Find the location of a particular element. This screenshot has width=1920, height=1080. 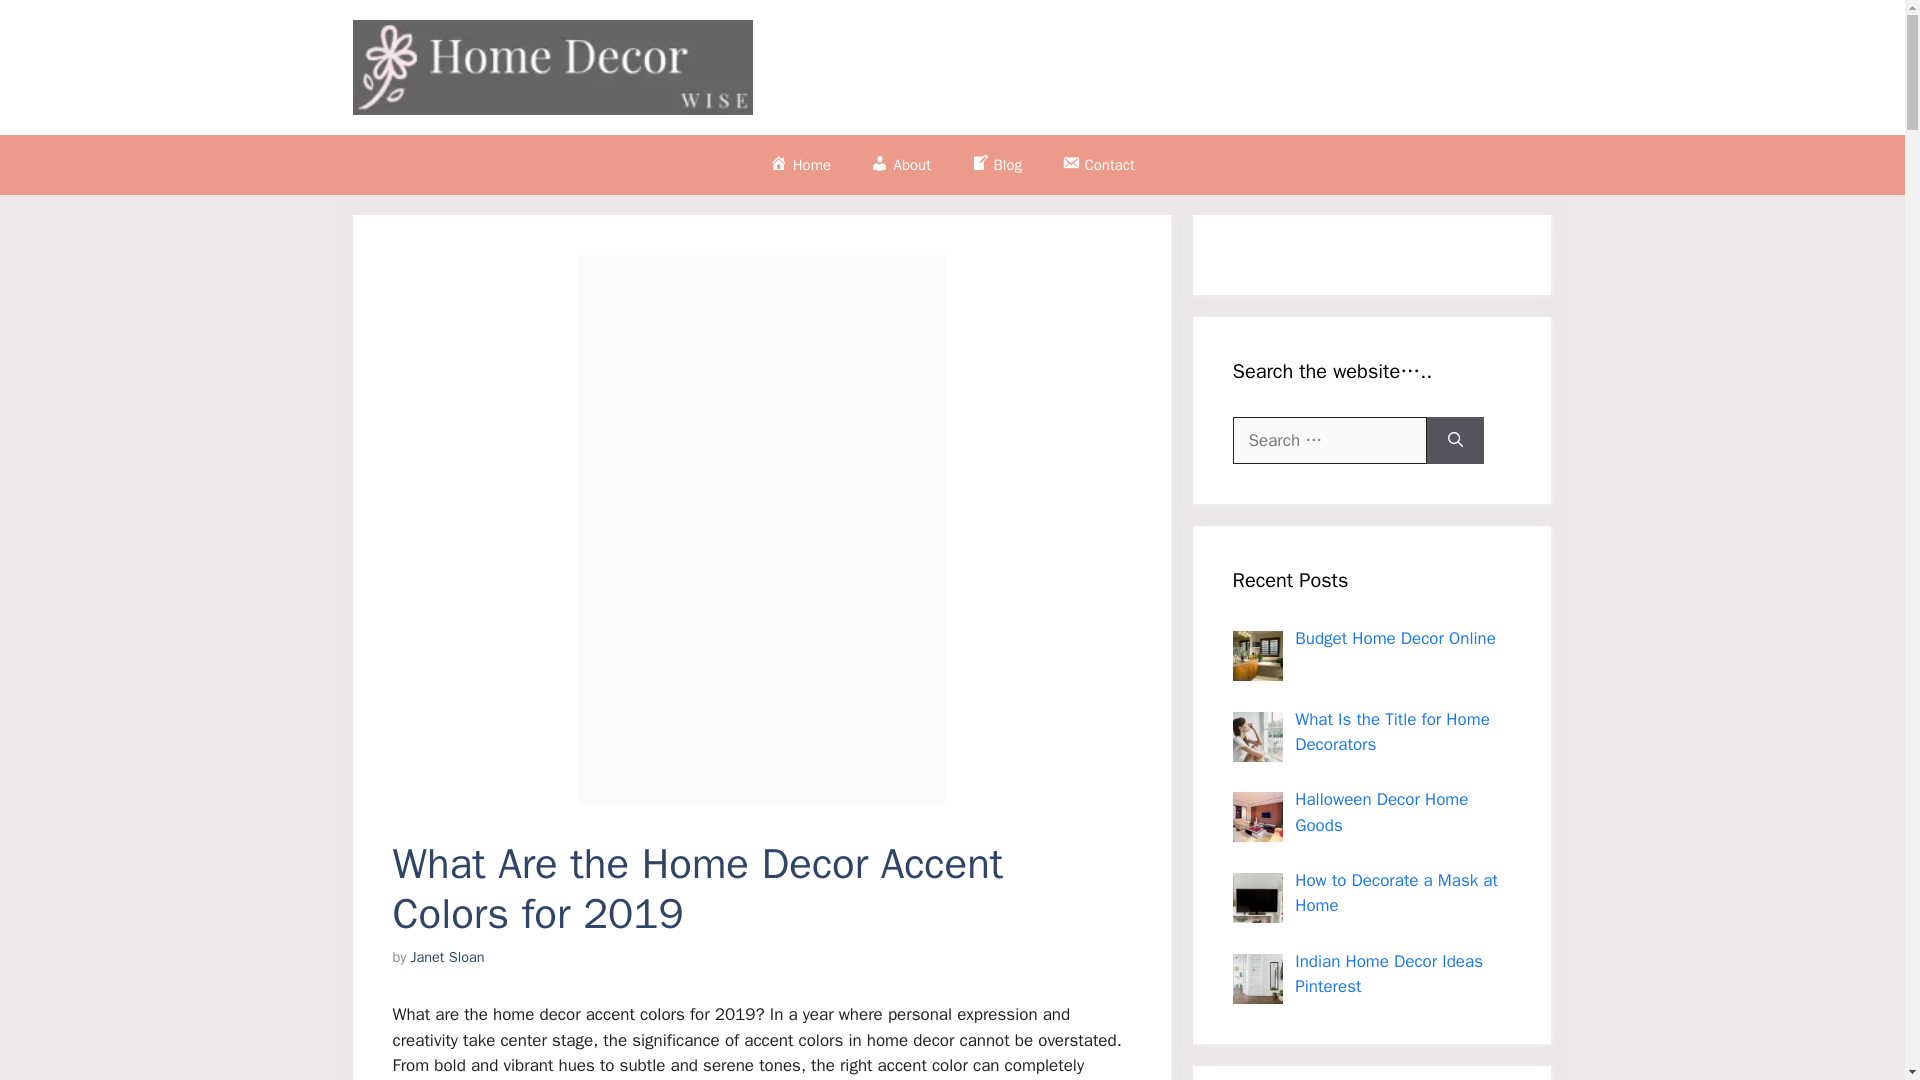

Blog is located at coordinates (996, 165).